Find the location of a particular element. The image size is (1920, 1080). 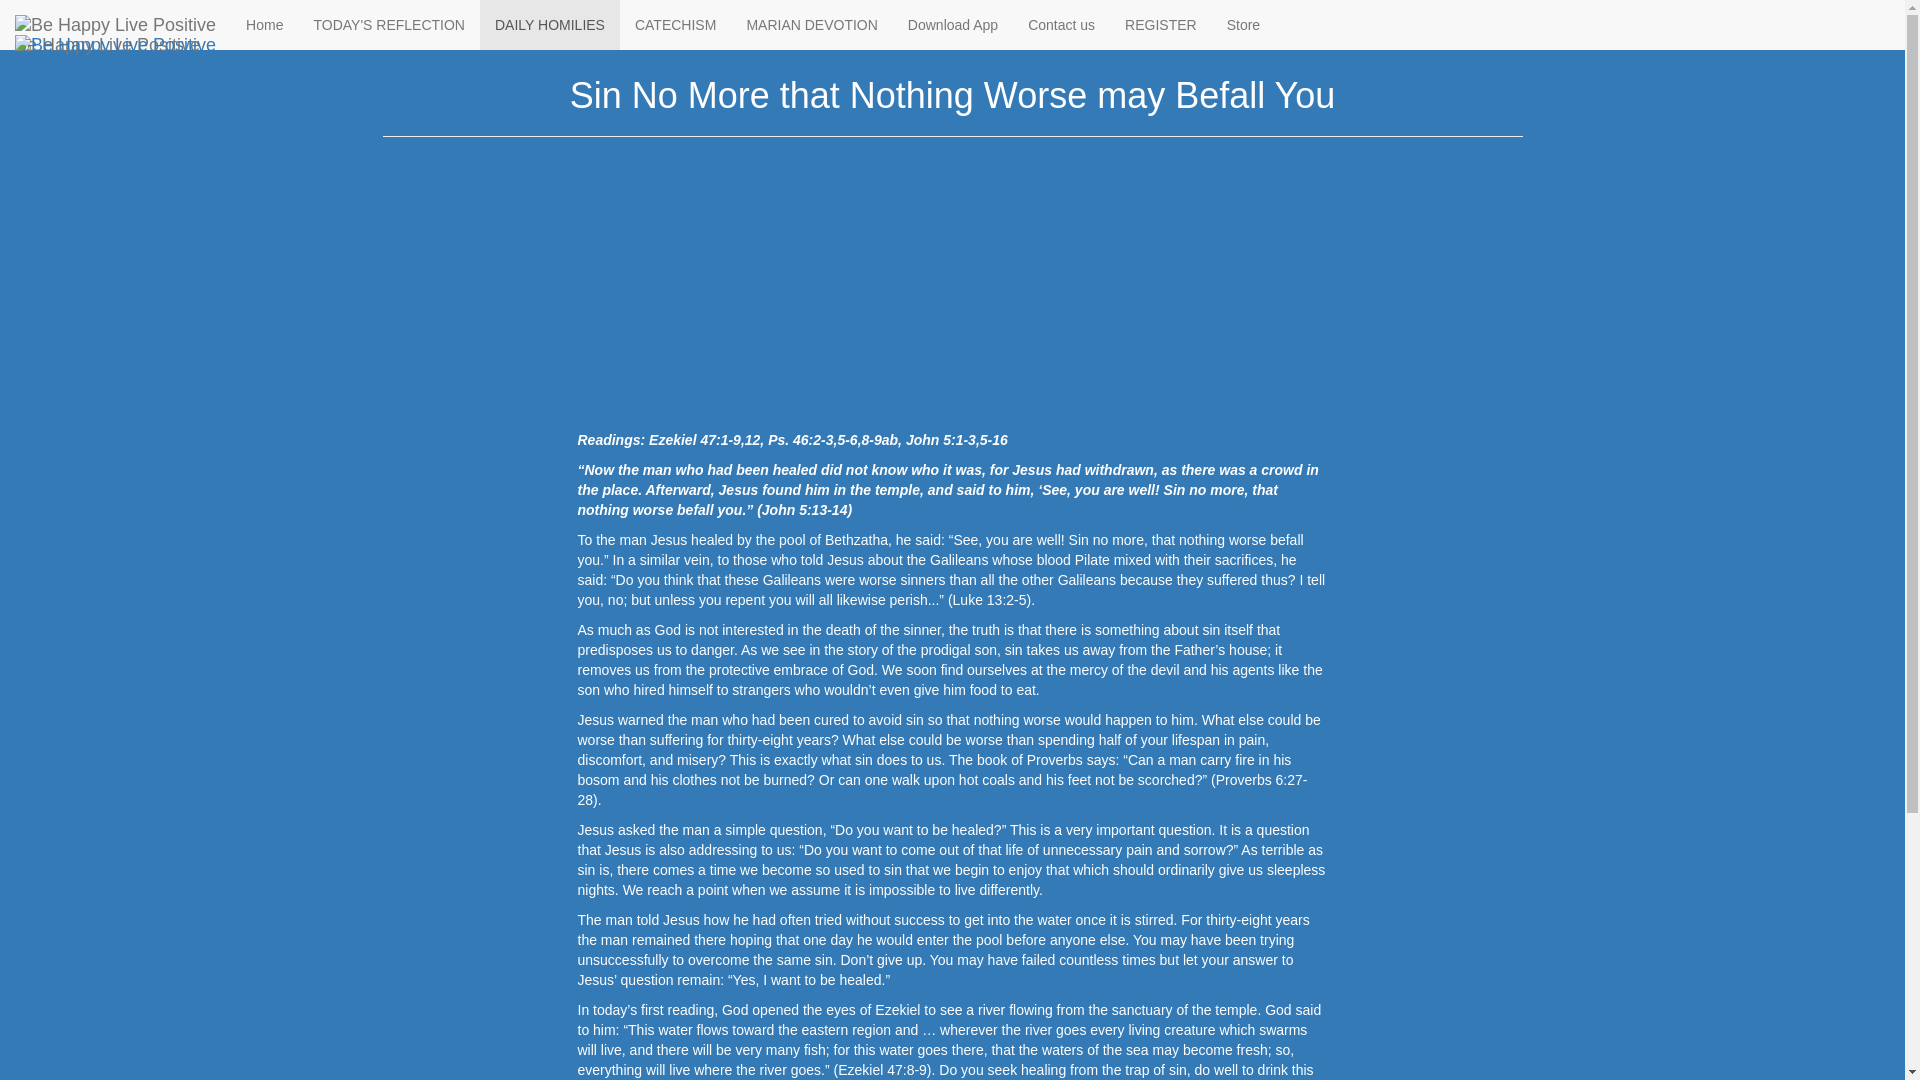

Download App is located at coordinates (952, 24).